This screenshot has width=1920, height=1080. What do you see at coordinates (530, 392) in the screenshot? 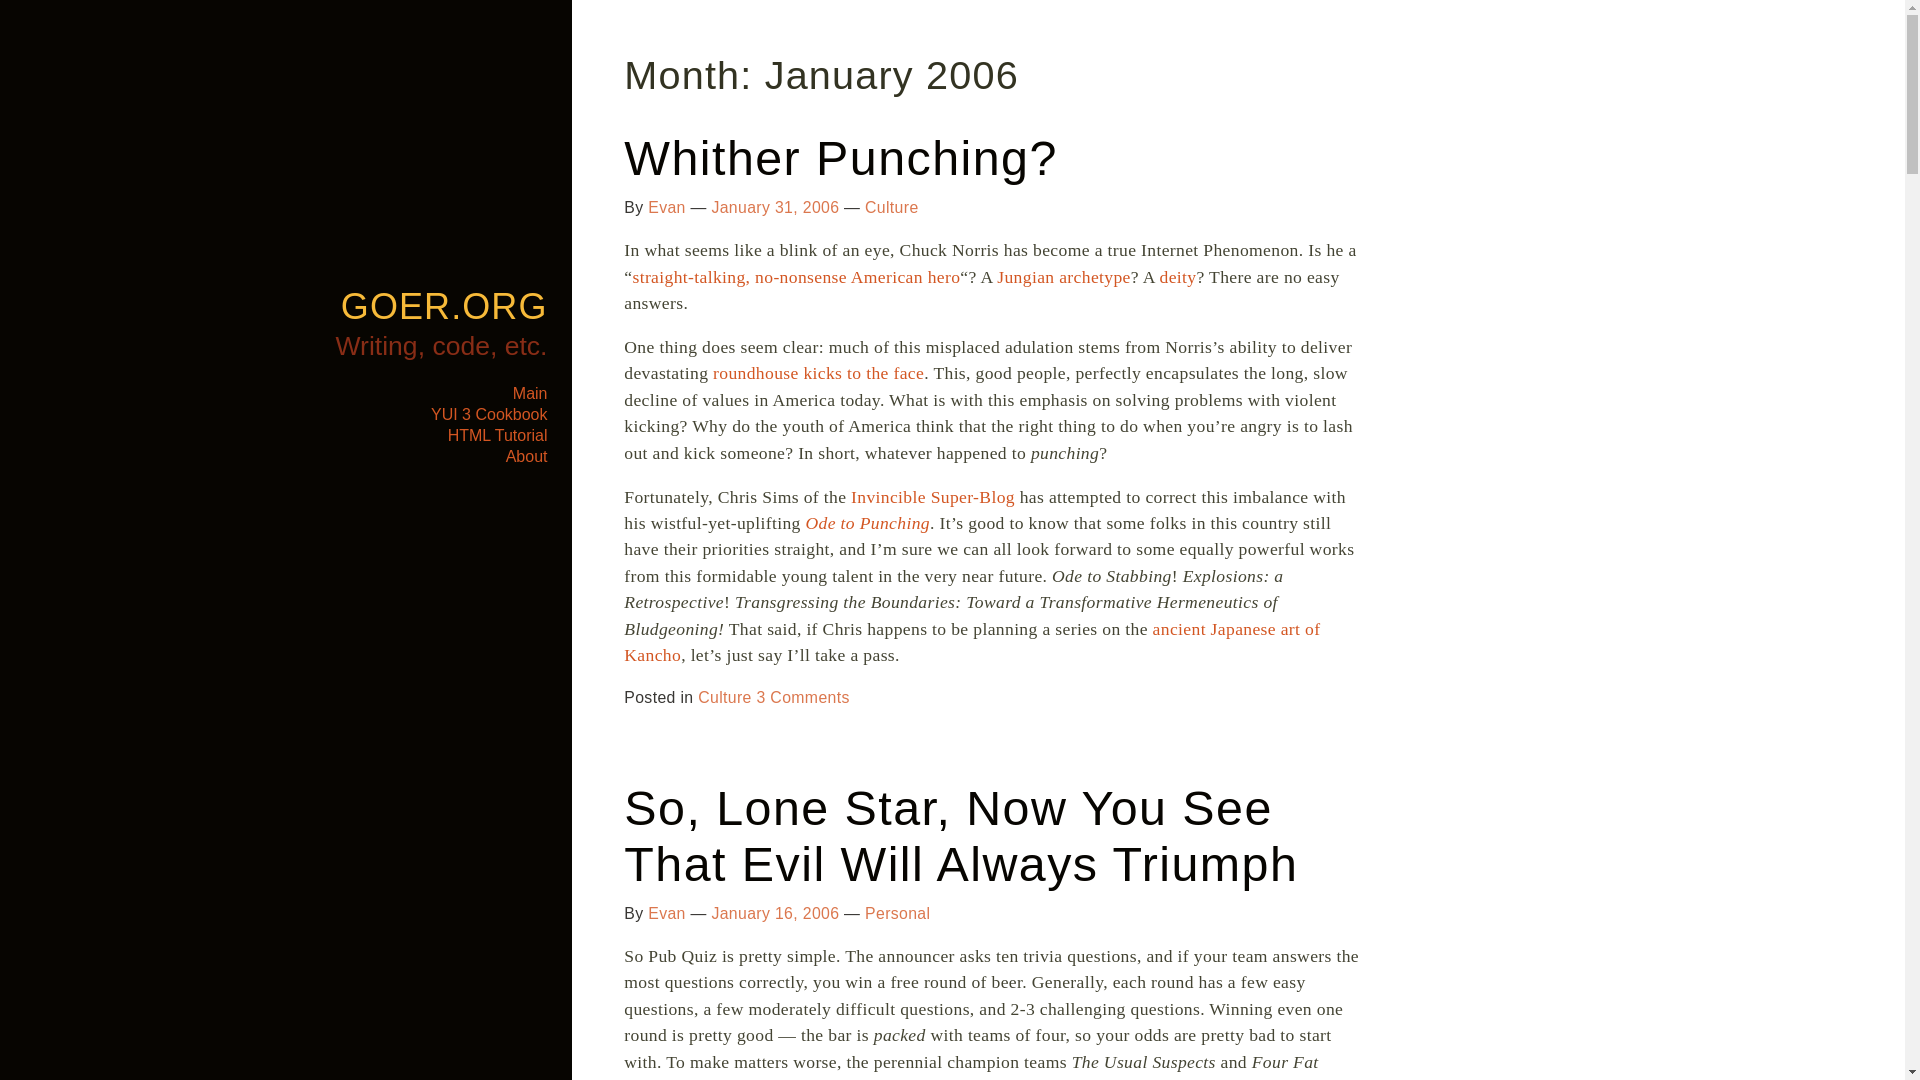
I see `Main` at bounding box center [530, 392].